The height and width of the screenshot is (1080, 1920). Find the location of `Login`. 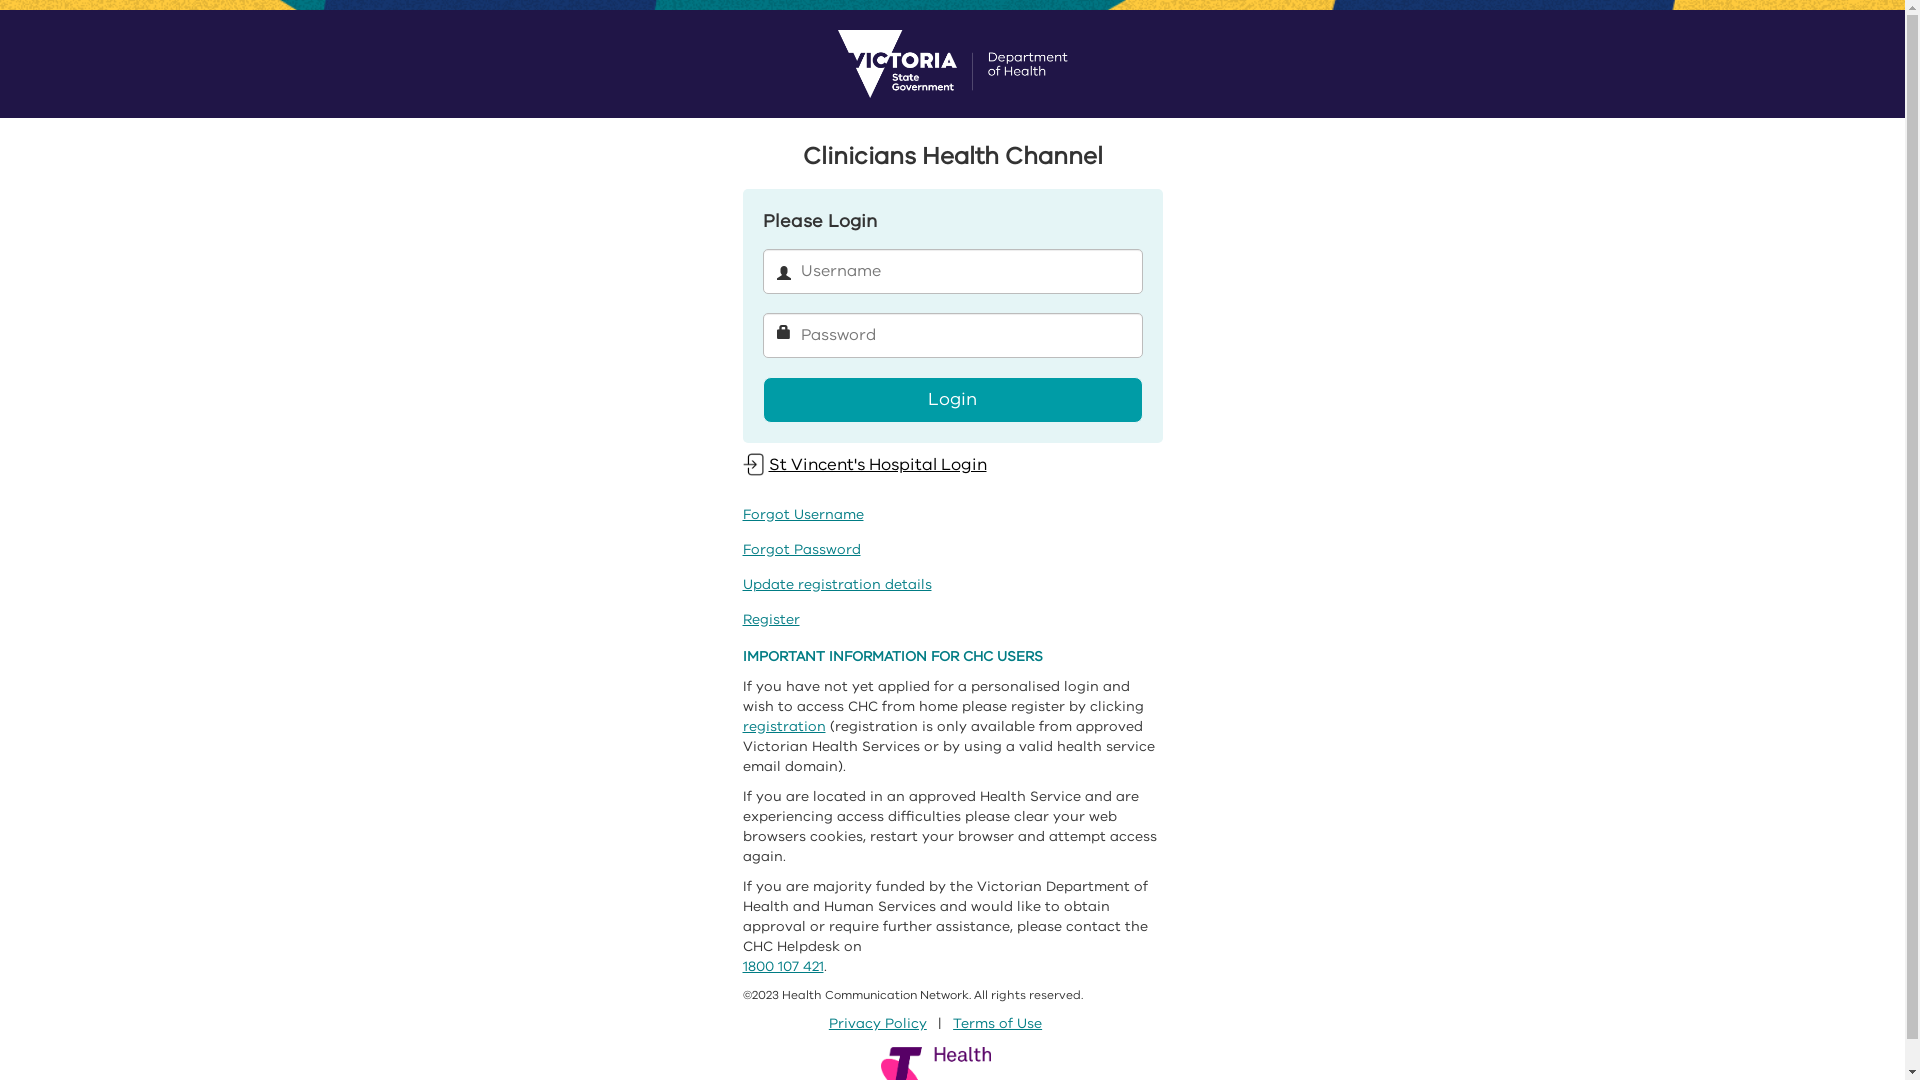

Login is located at coordinates (952, 400).